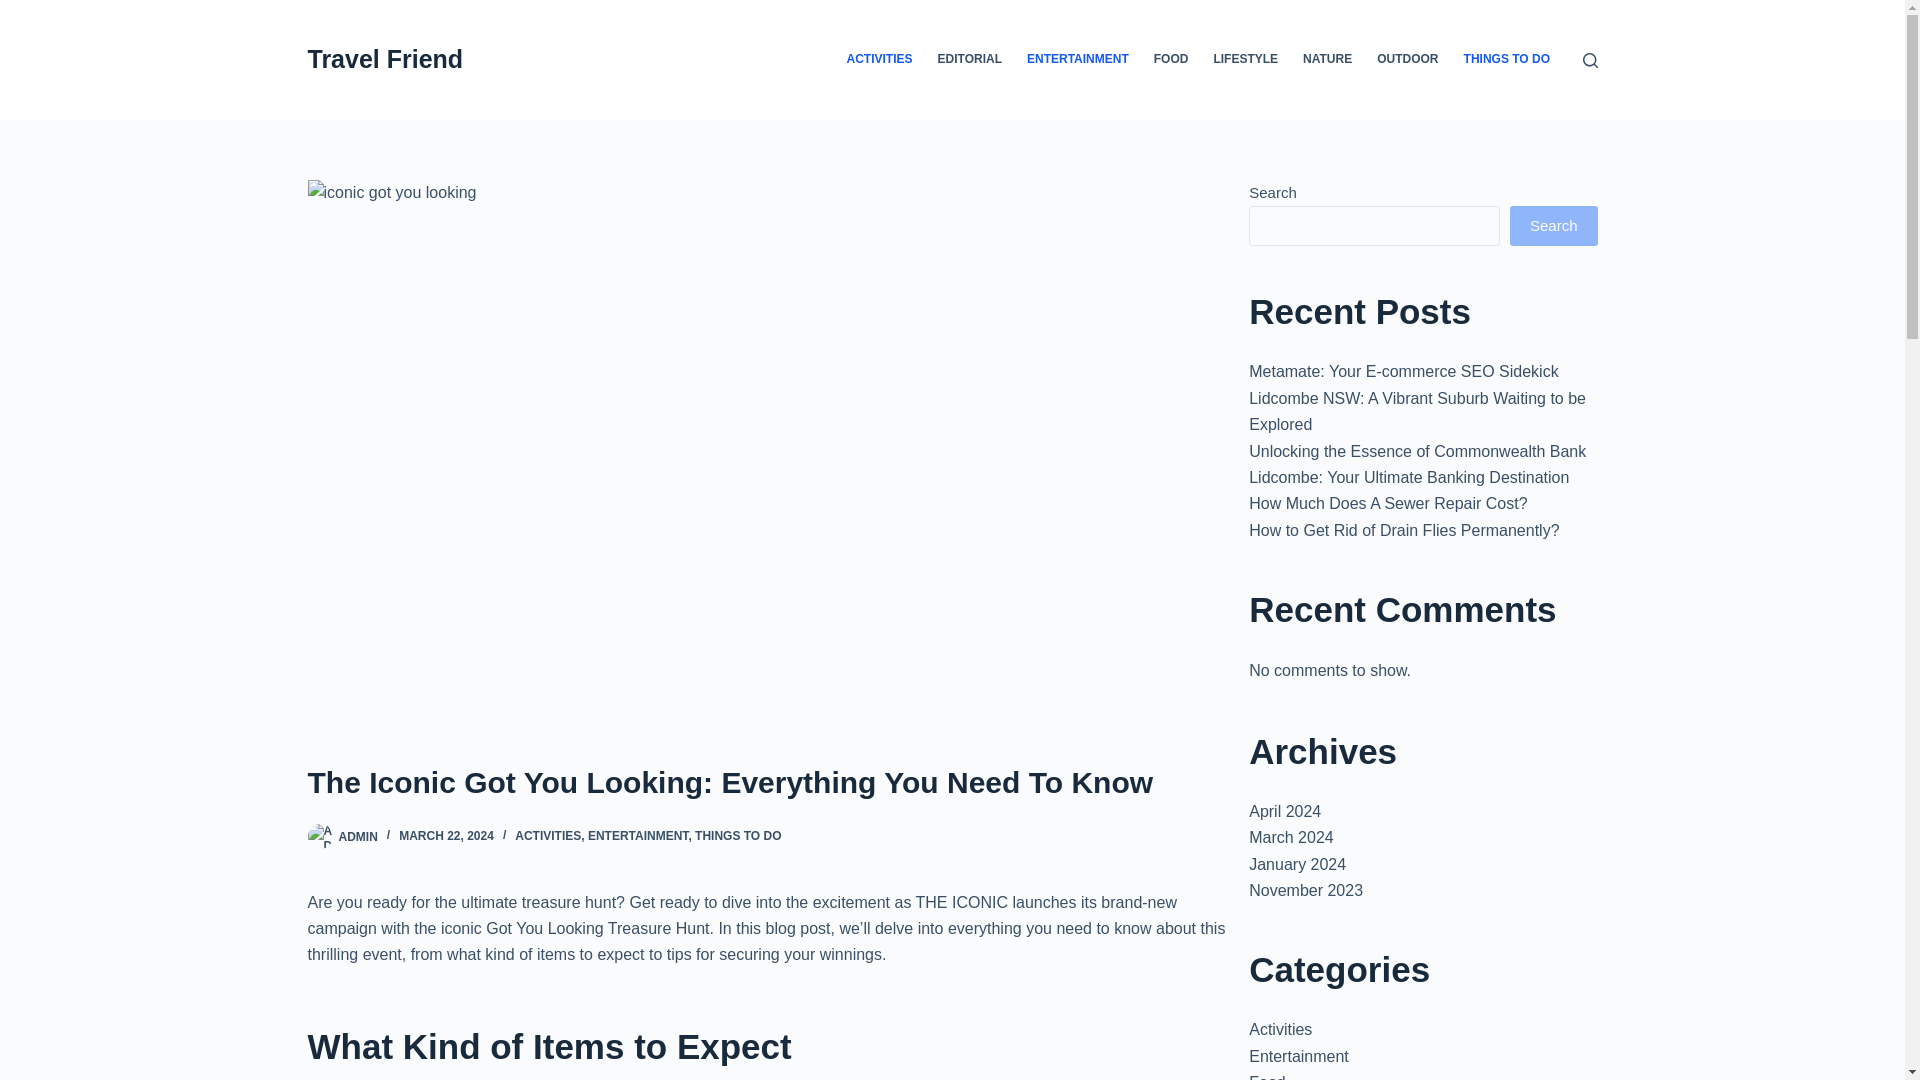  I want to click on ENTERTAINMENT, so click(637, 836).